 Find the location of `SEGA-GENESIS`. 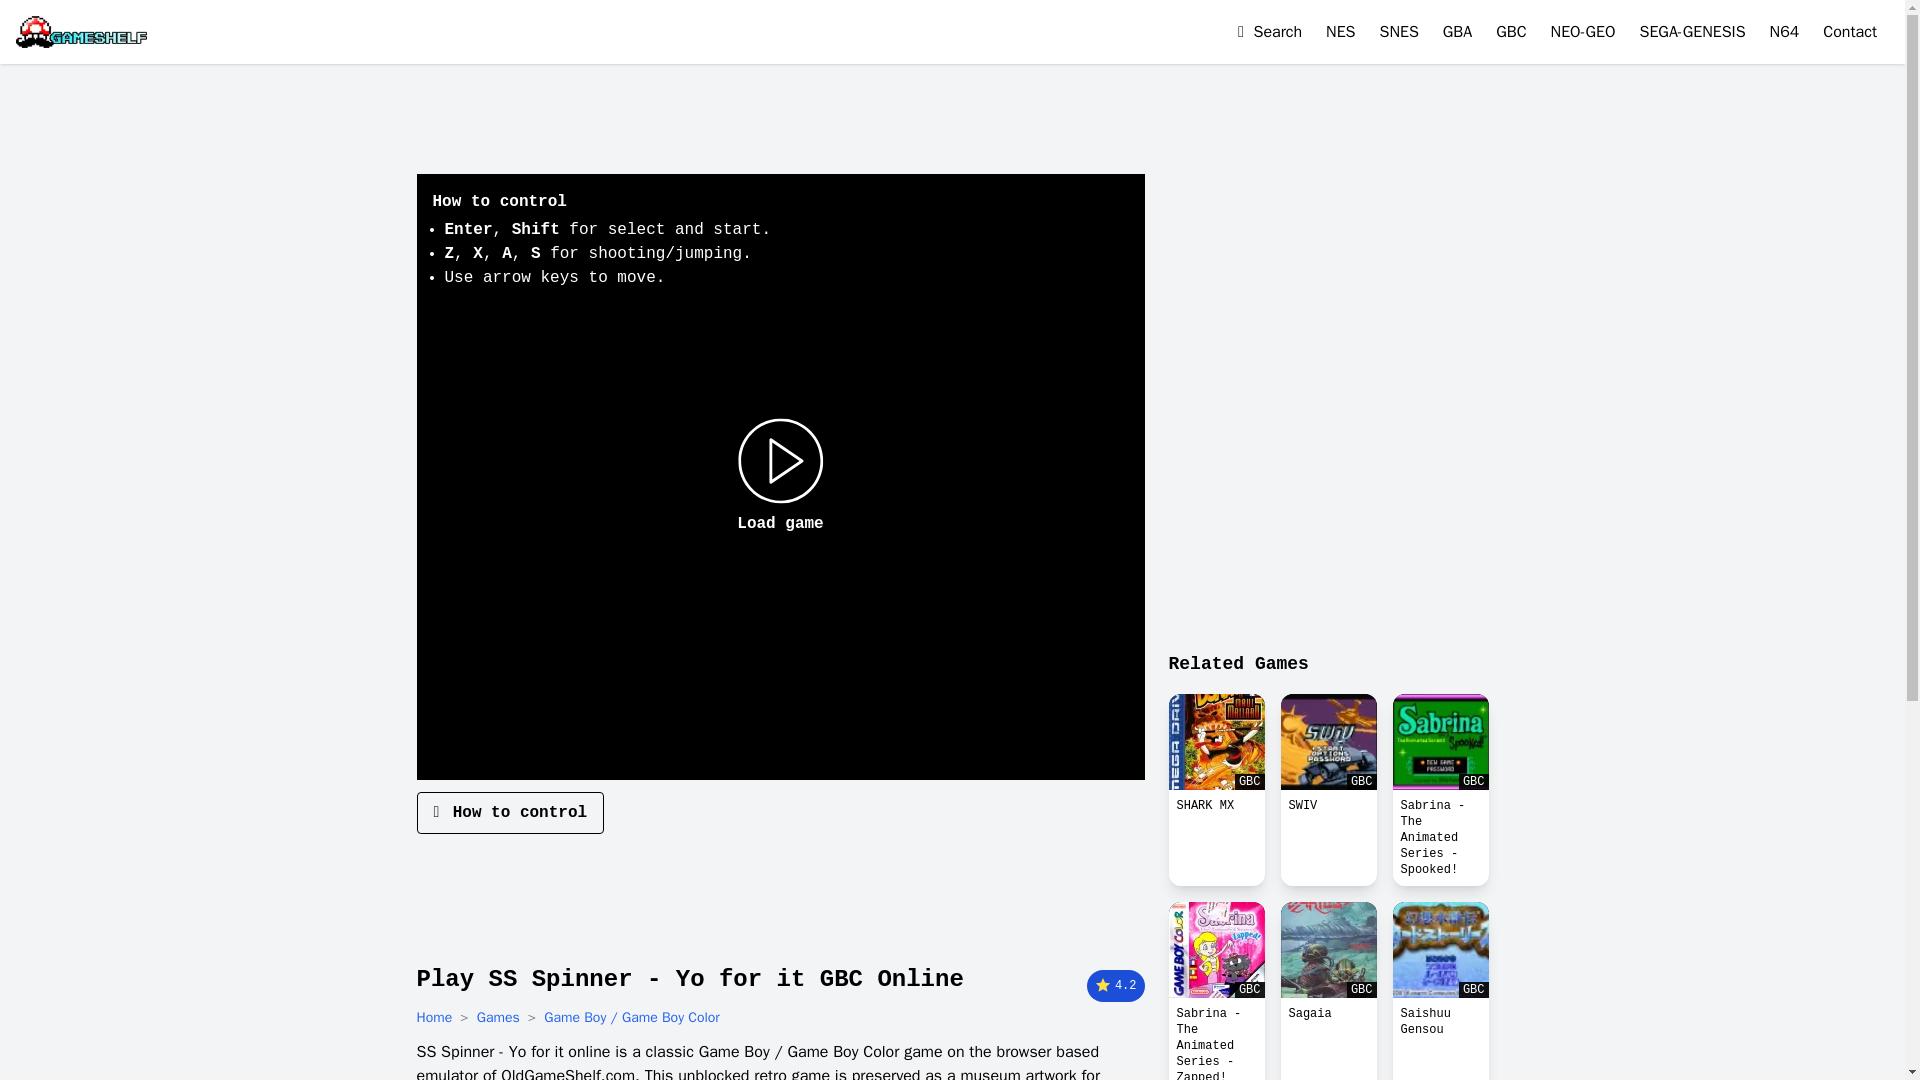

SEGA-GENESIS is located at coordinates (1692, 32).